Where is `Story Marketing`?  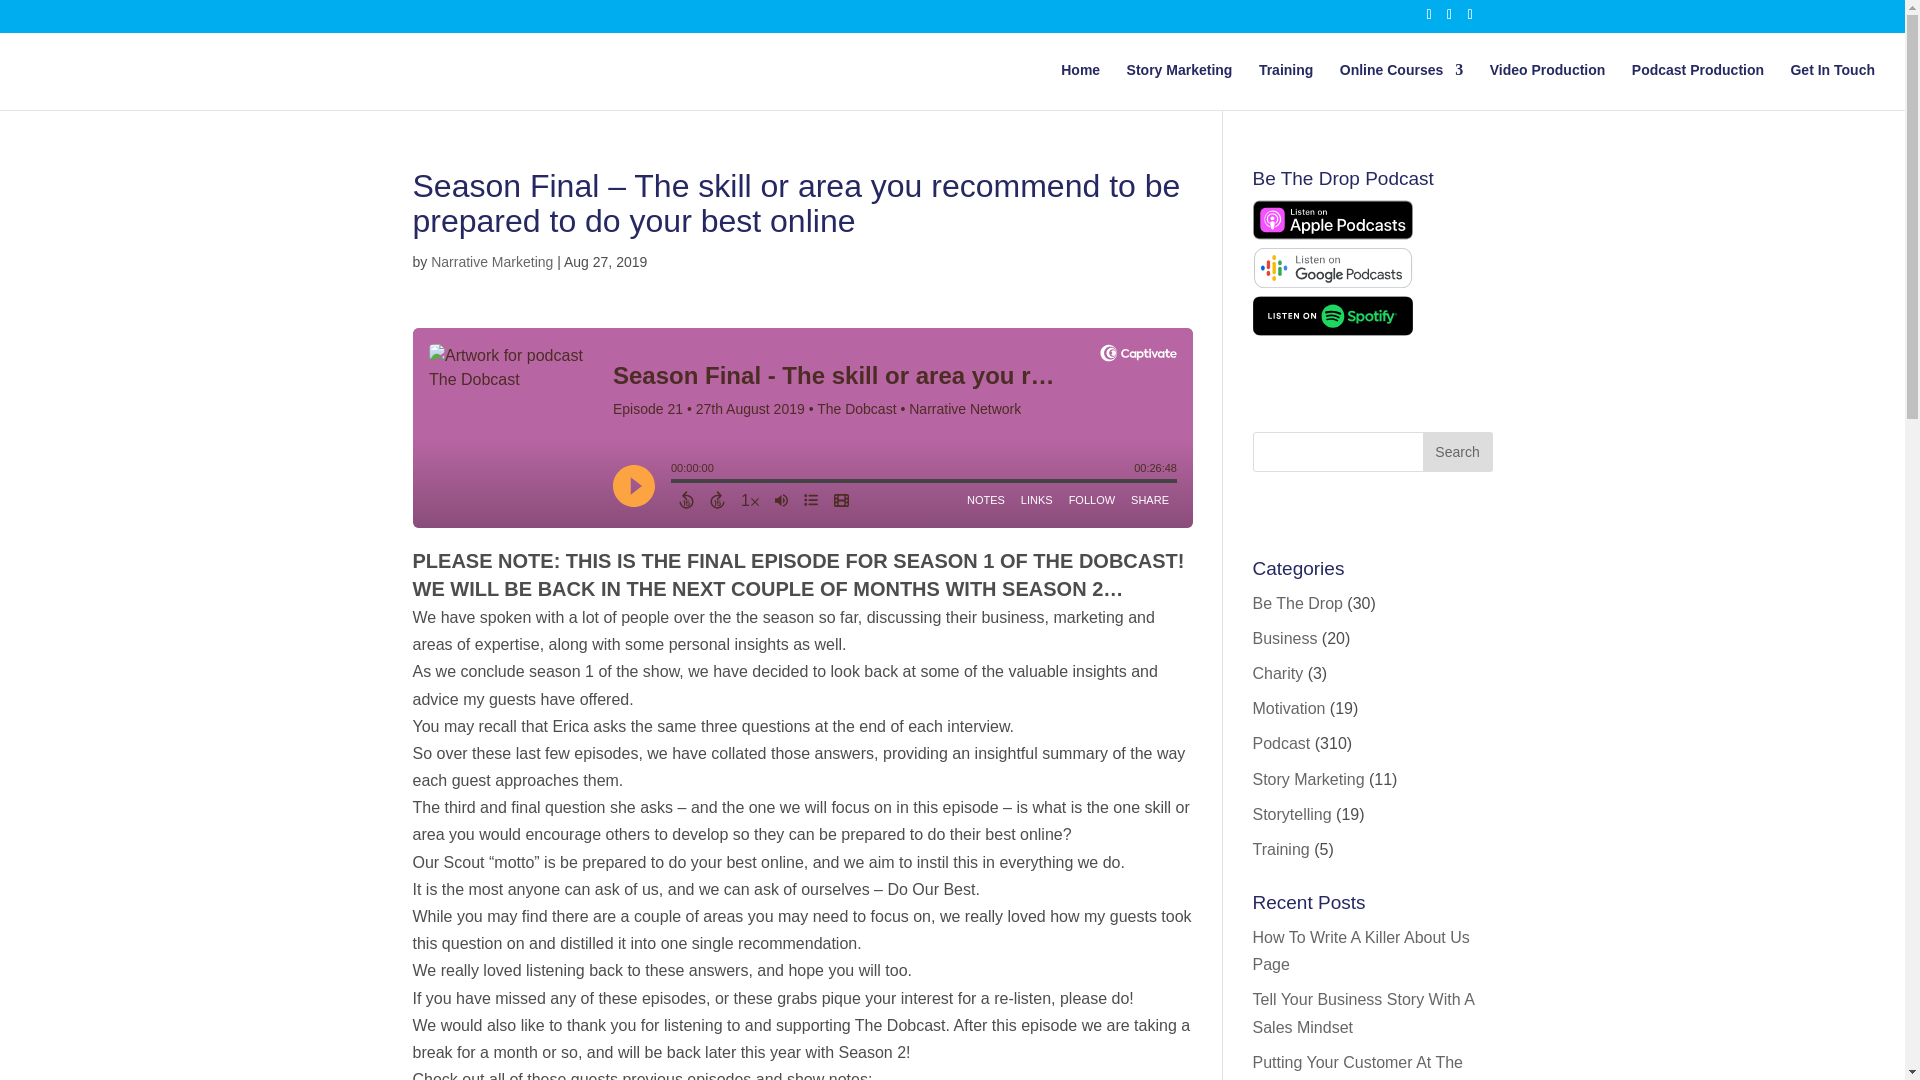 Story Marketing is located at coordinates (1180, 86).